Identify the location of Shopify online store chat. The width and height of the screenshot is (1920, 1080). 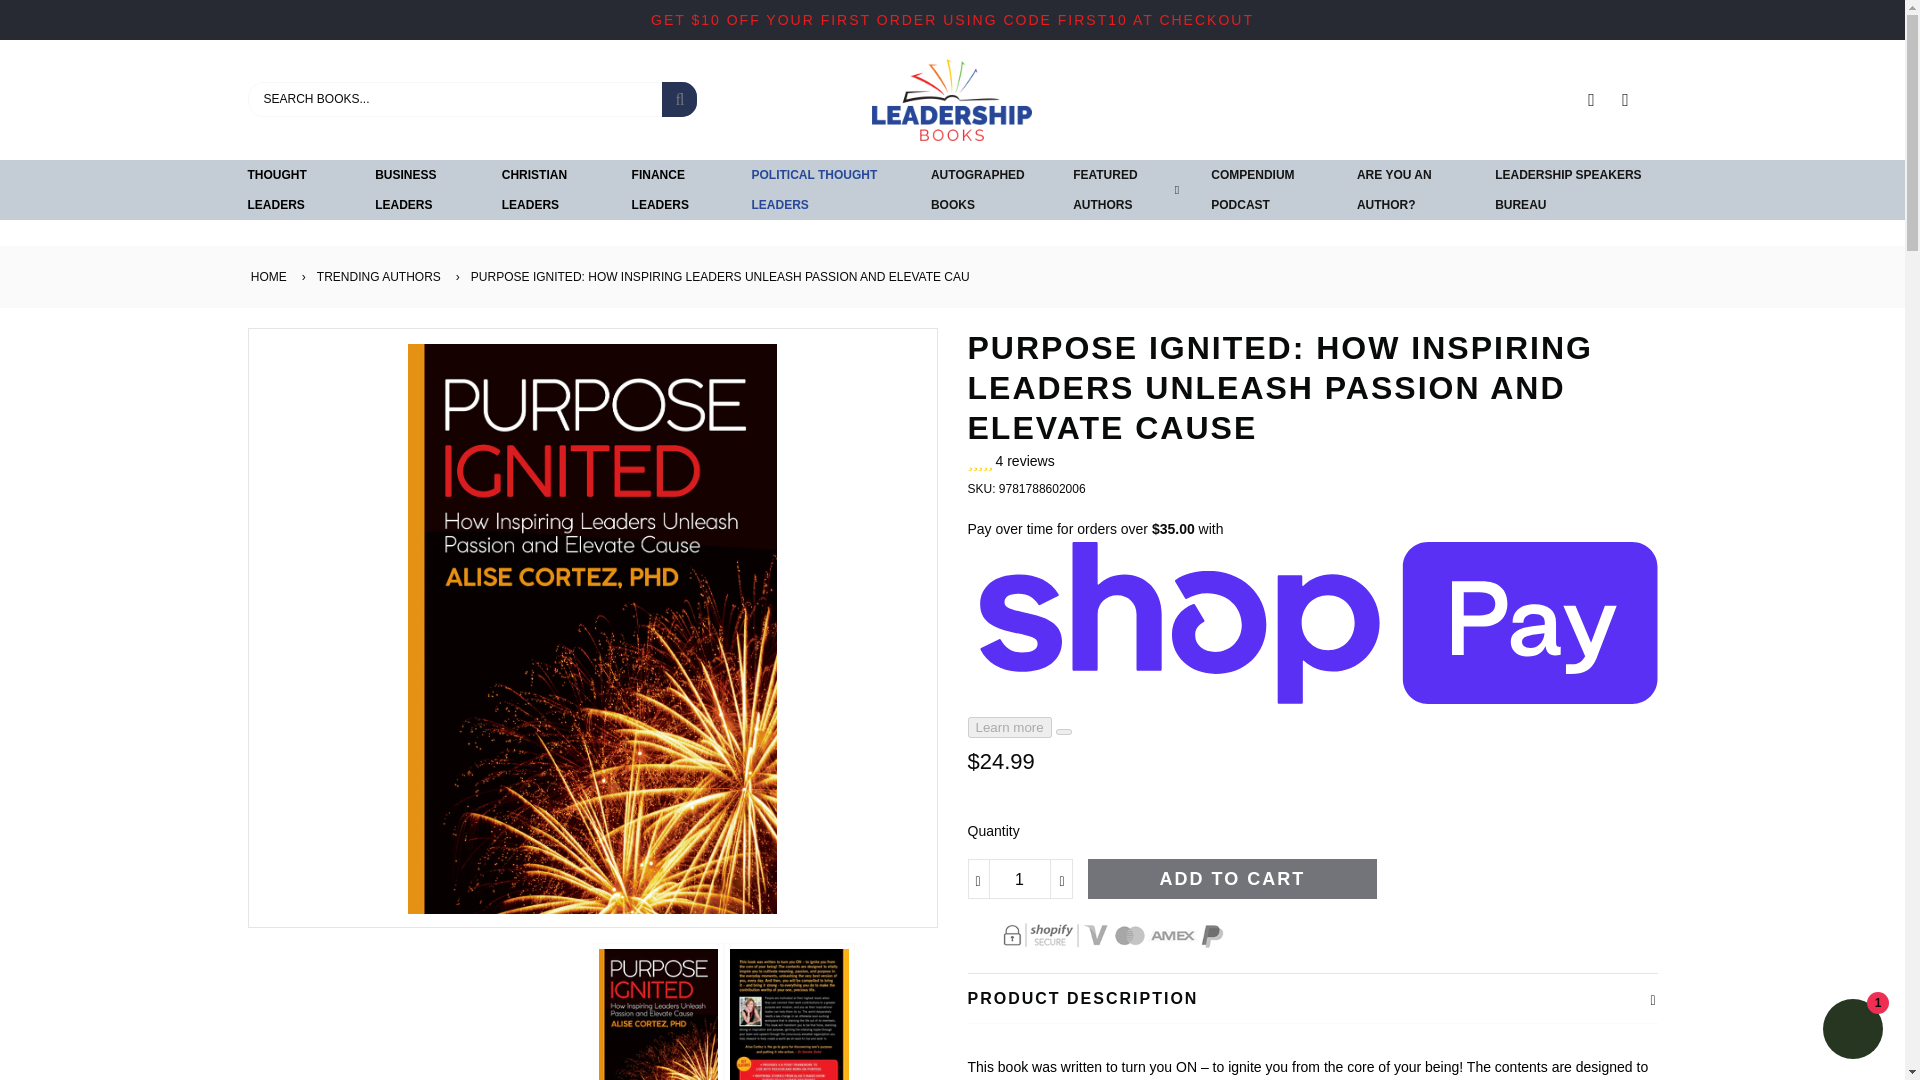
(1852, 1031).